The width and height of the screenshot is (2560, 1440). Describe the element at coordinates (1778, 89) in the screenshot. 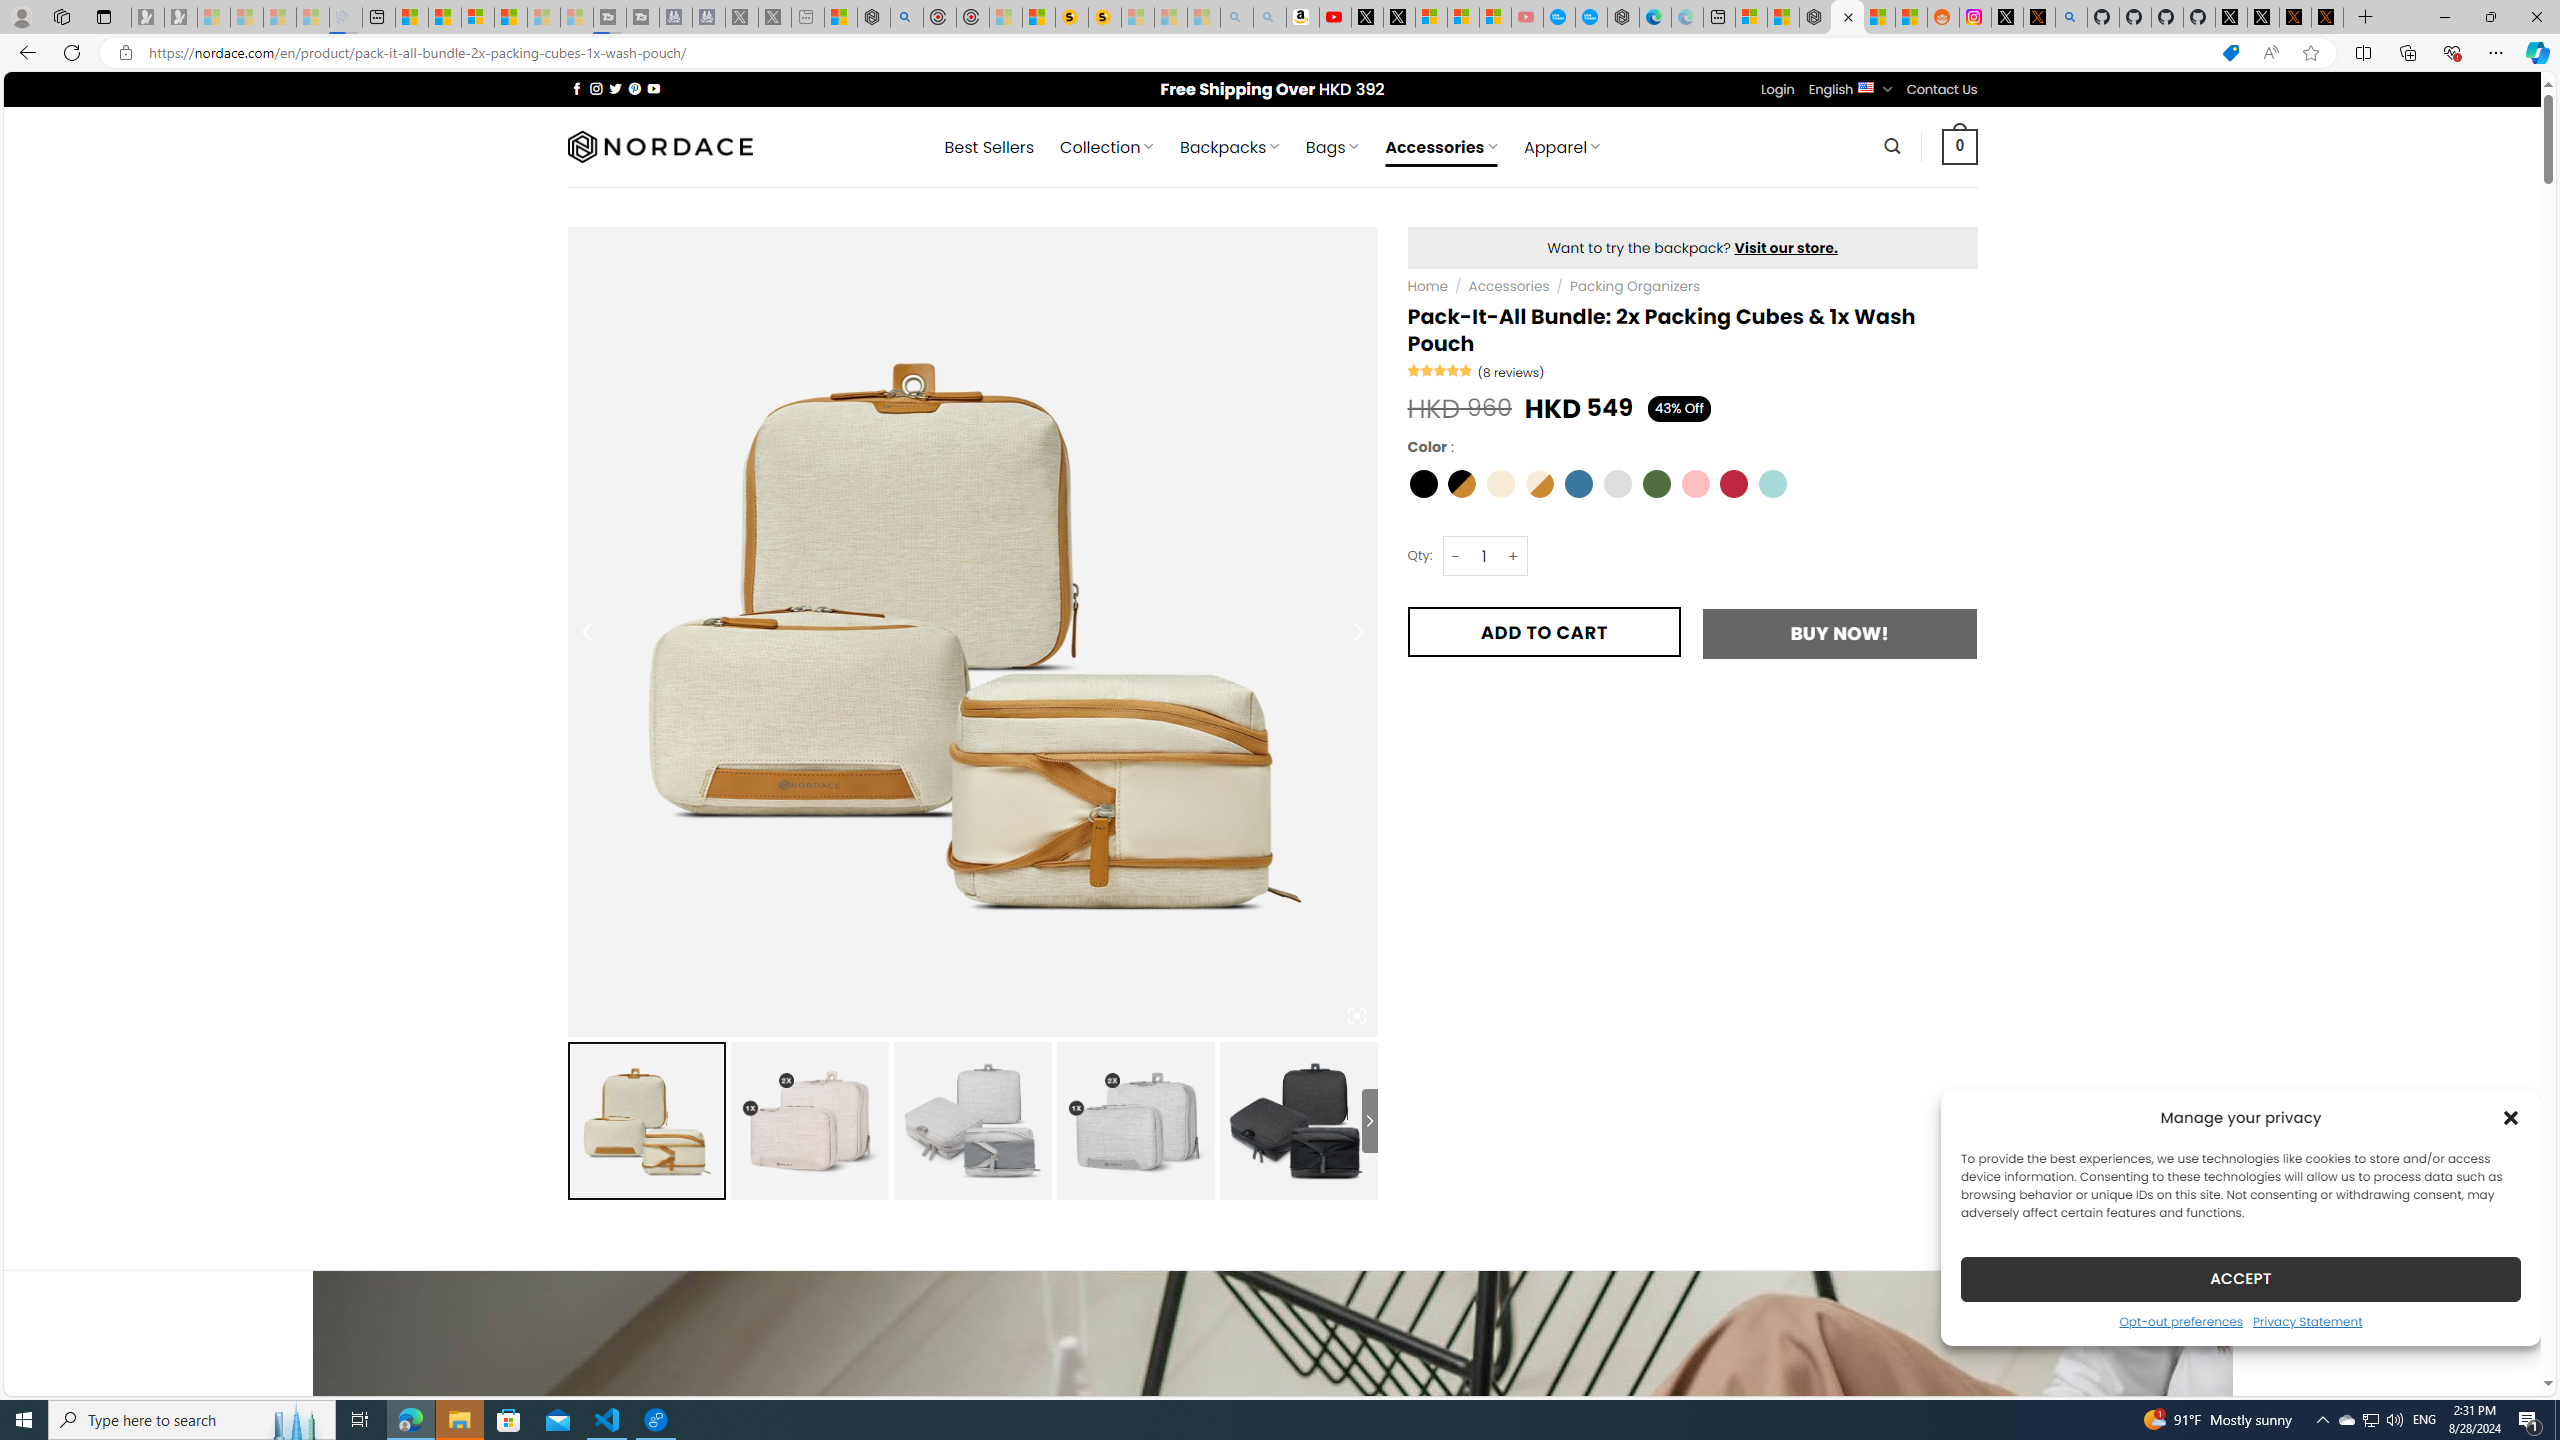

I see `Login` at that location.